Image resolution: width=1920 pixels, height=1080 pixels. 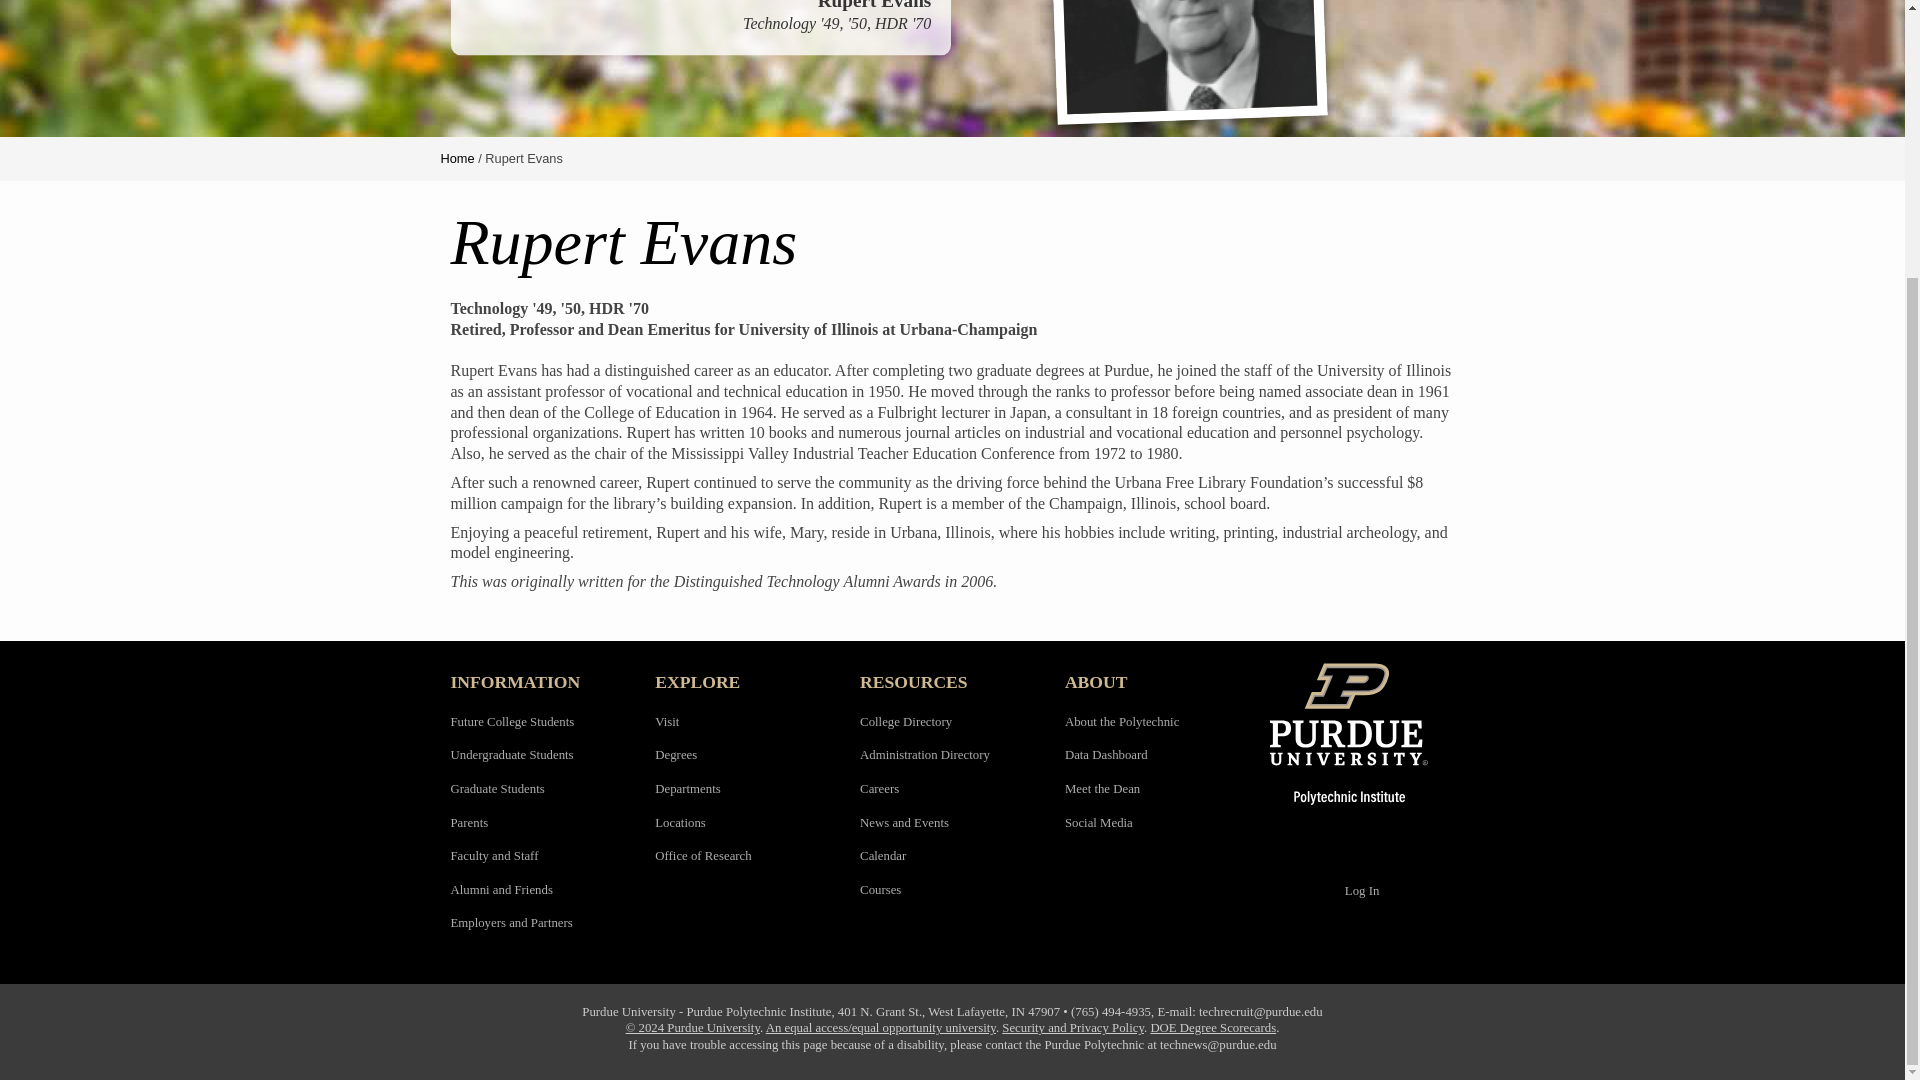 What do you see at coordinates (493, 855) in the screenshot?
I see `Faculty and Staff` at bounding box center [493, 855].